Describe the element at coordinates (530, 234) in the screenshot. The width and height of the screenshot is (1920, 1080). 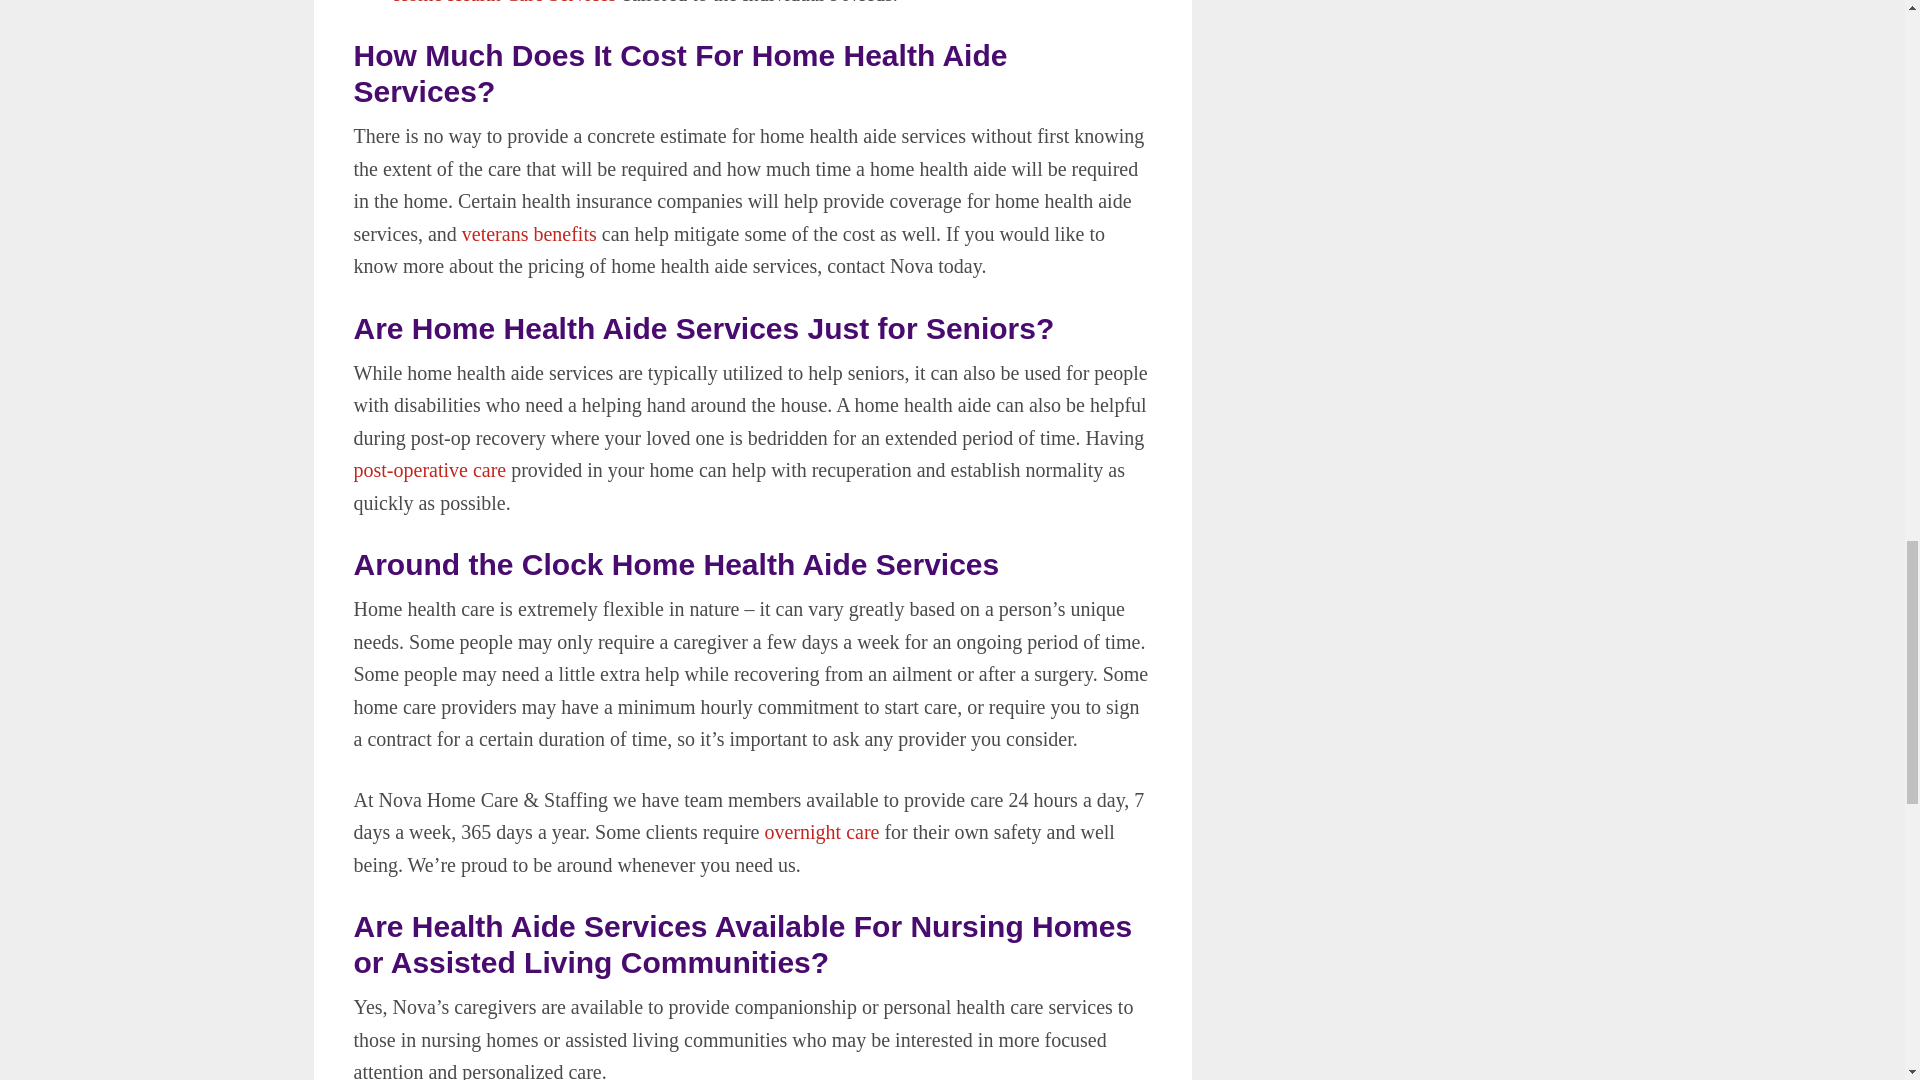
I see `veterans benefits` at that location.